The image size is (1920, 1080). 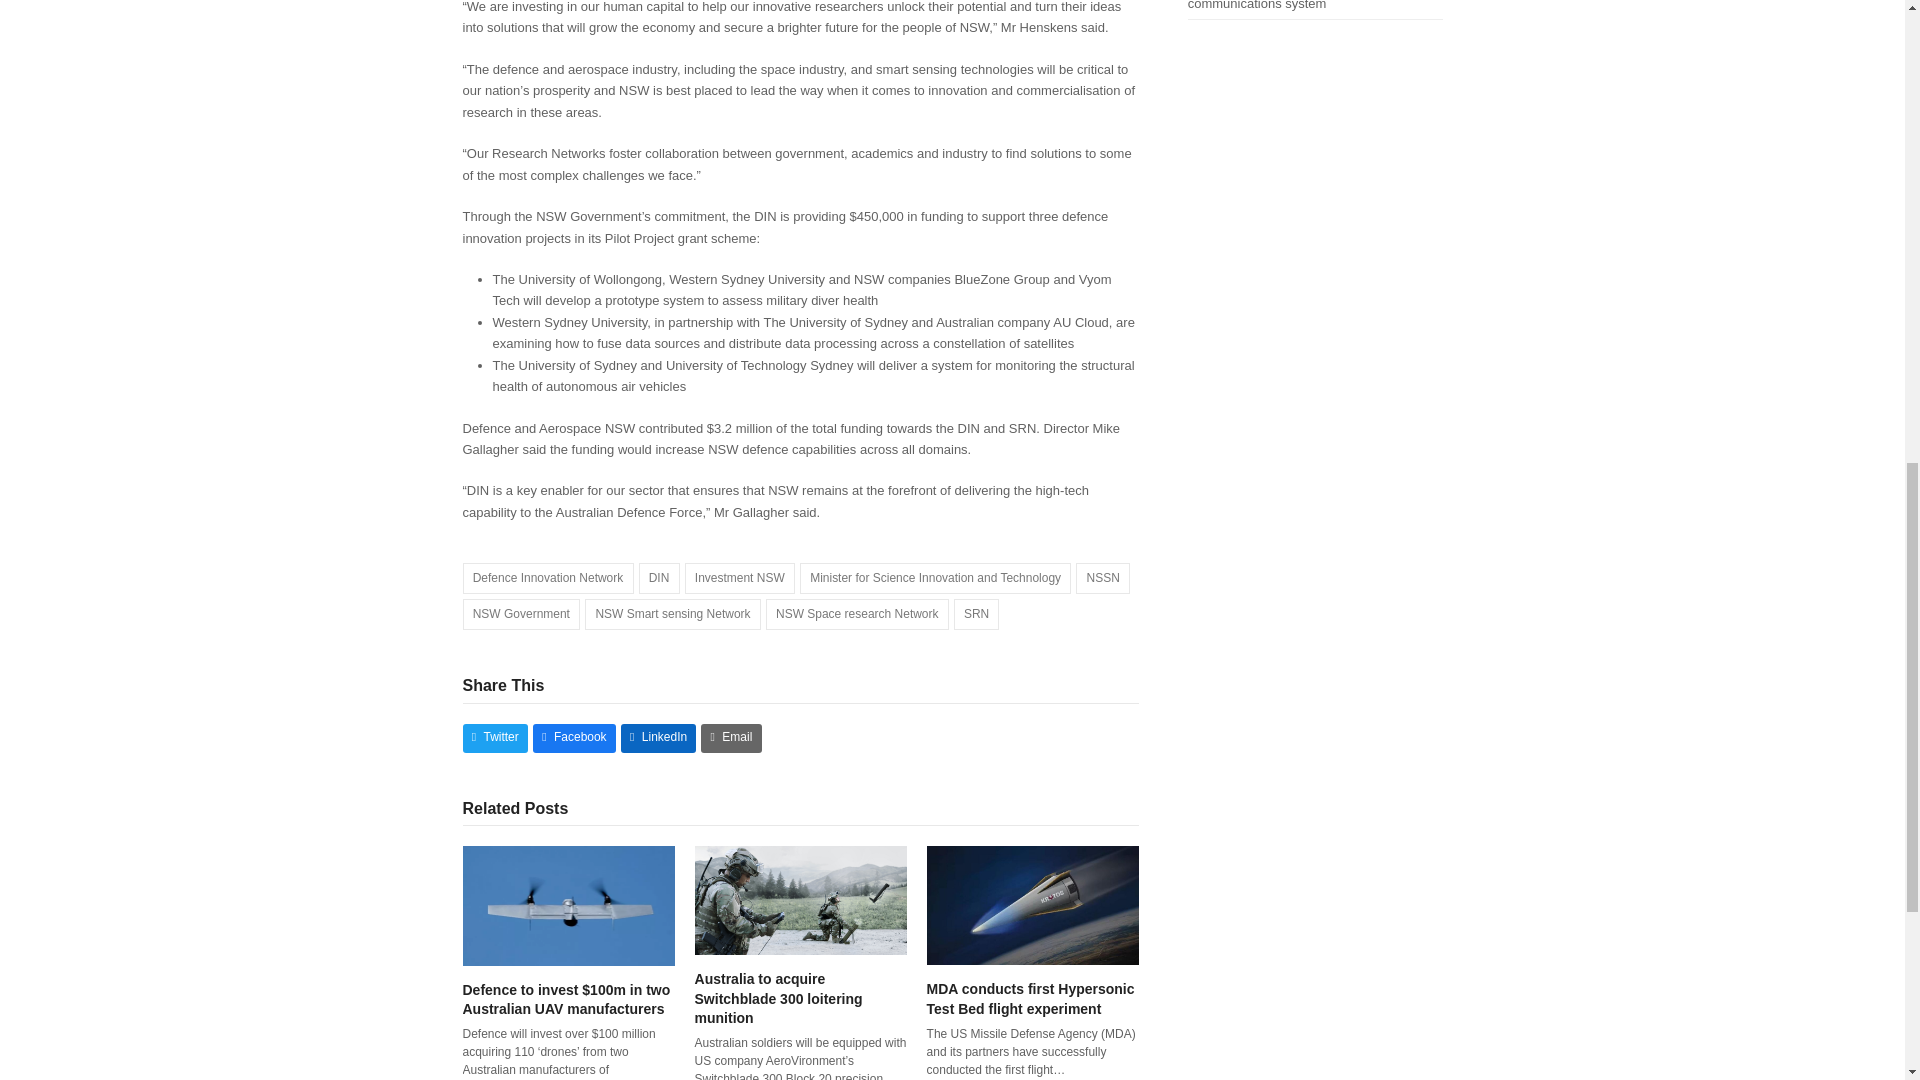 What do you see at coordinates (1032, 904) in the screenshot?
I see `MDA conducts first Hypersonic Test Bed flight experiment` at bounding box center [1032, 904].